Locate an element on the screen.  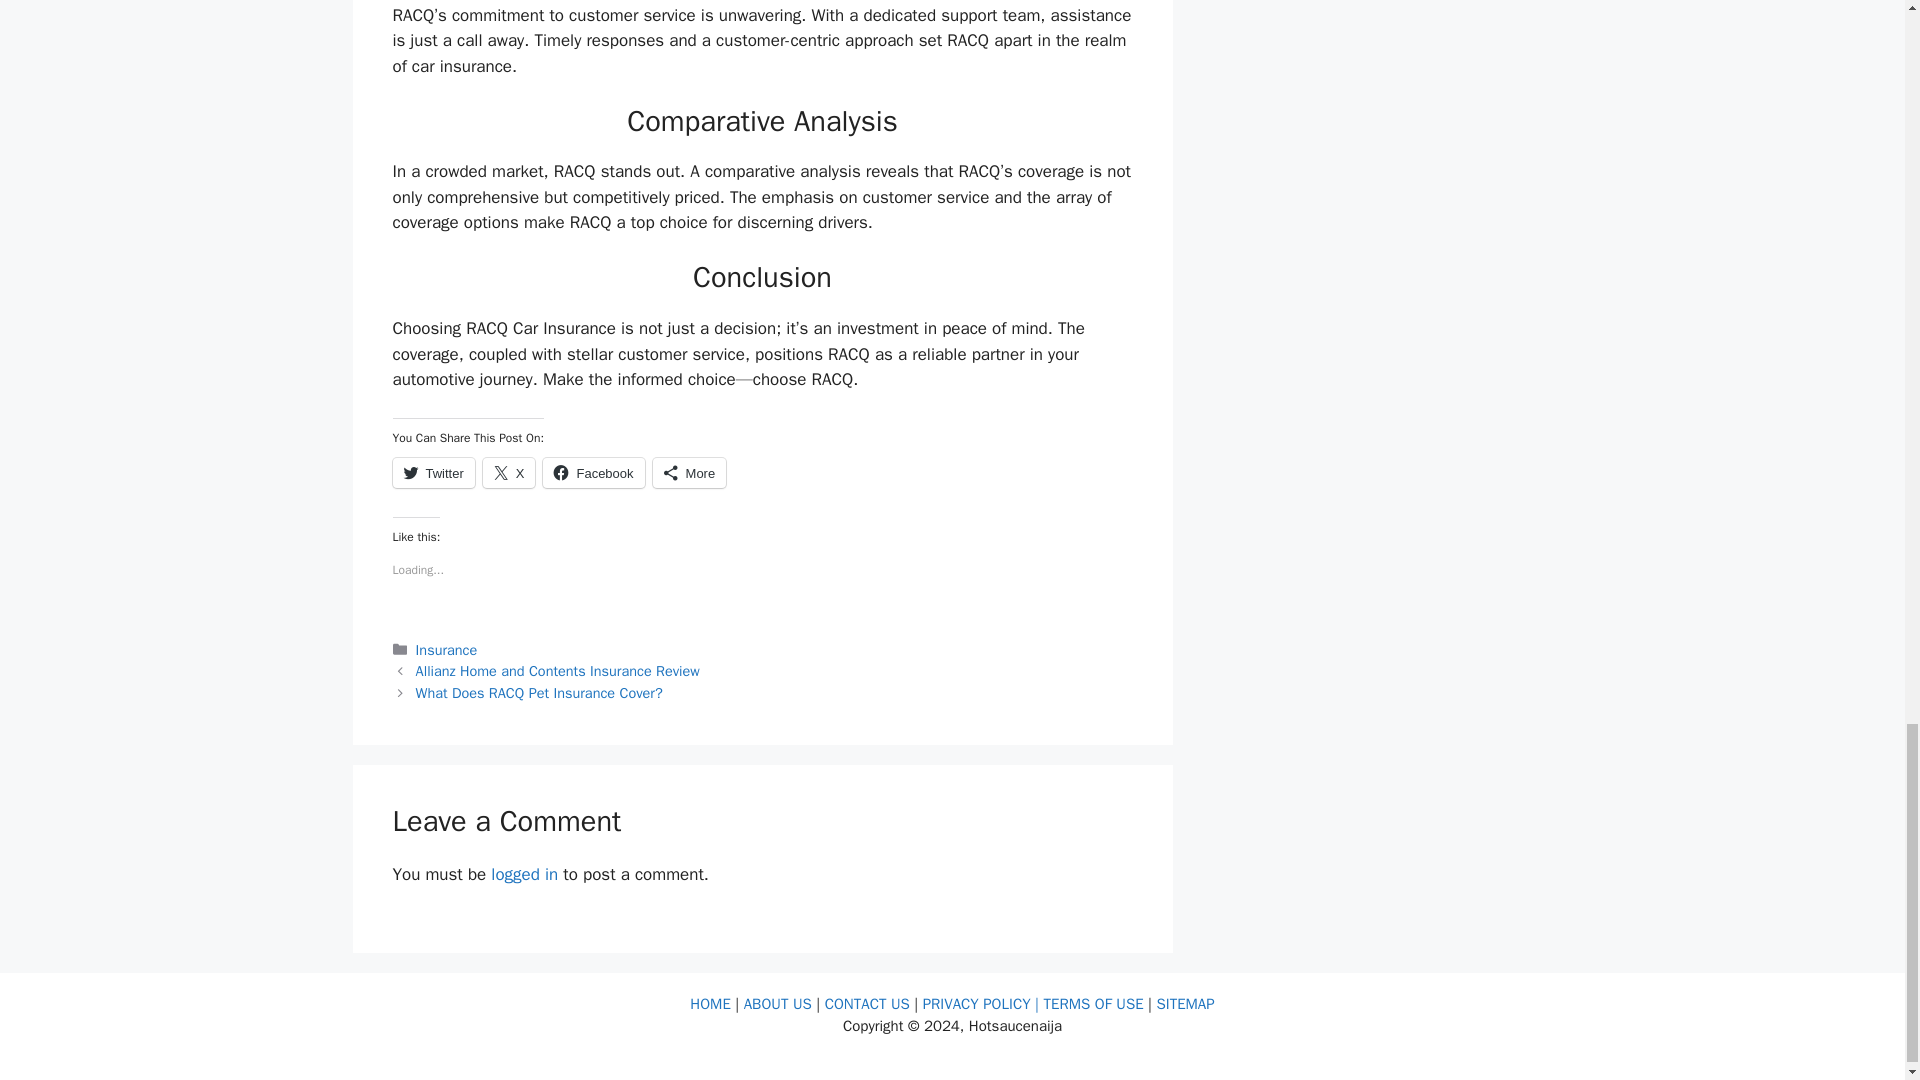
ABOUT US is located at coordinates (780, 1004).